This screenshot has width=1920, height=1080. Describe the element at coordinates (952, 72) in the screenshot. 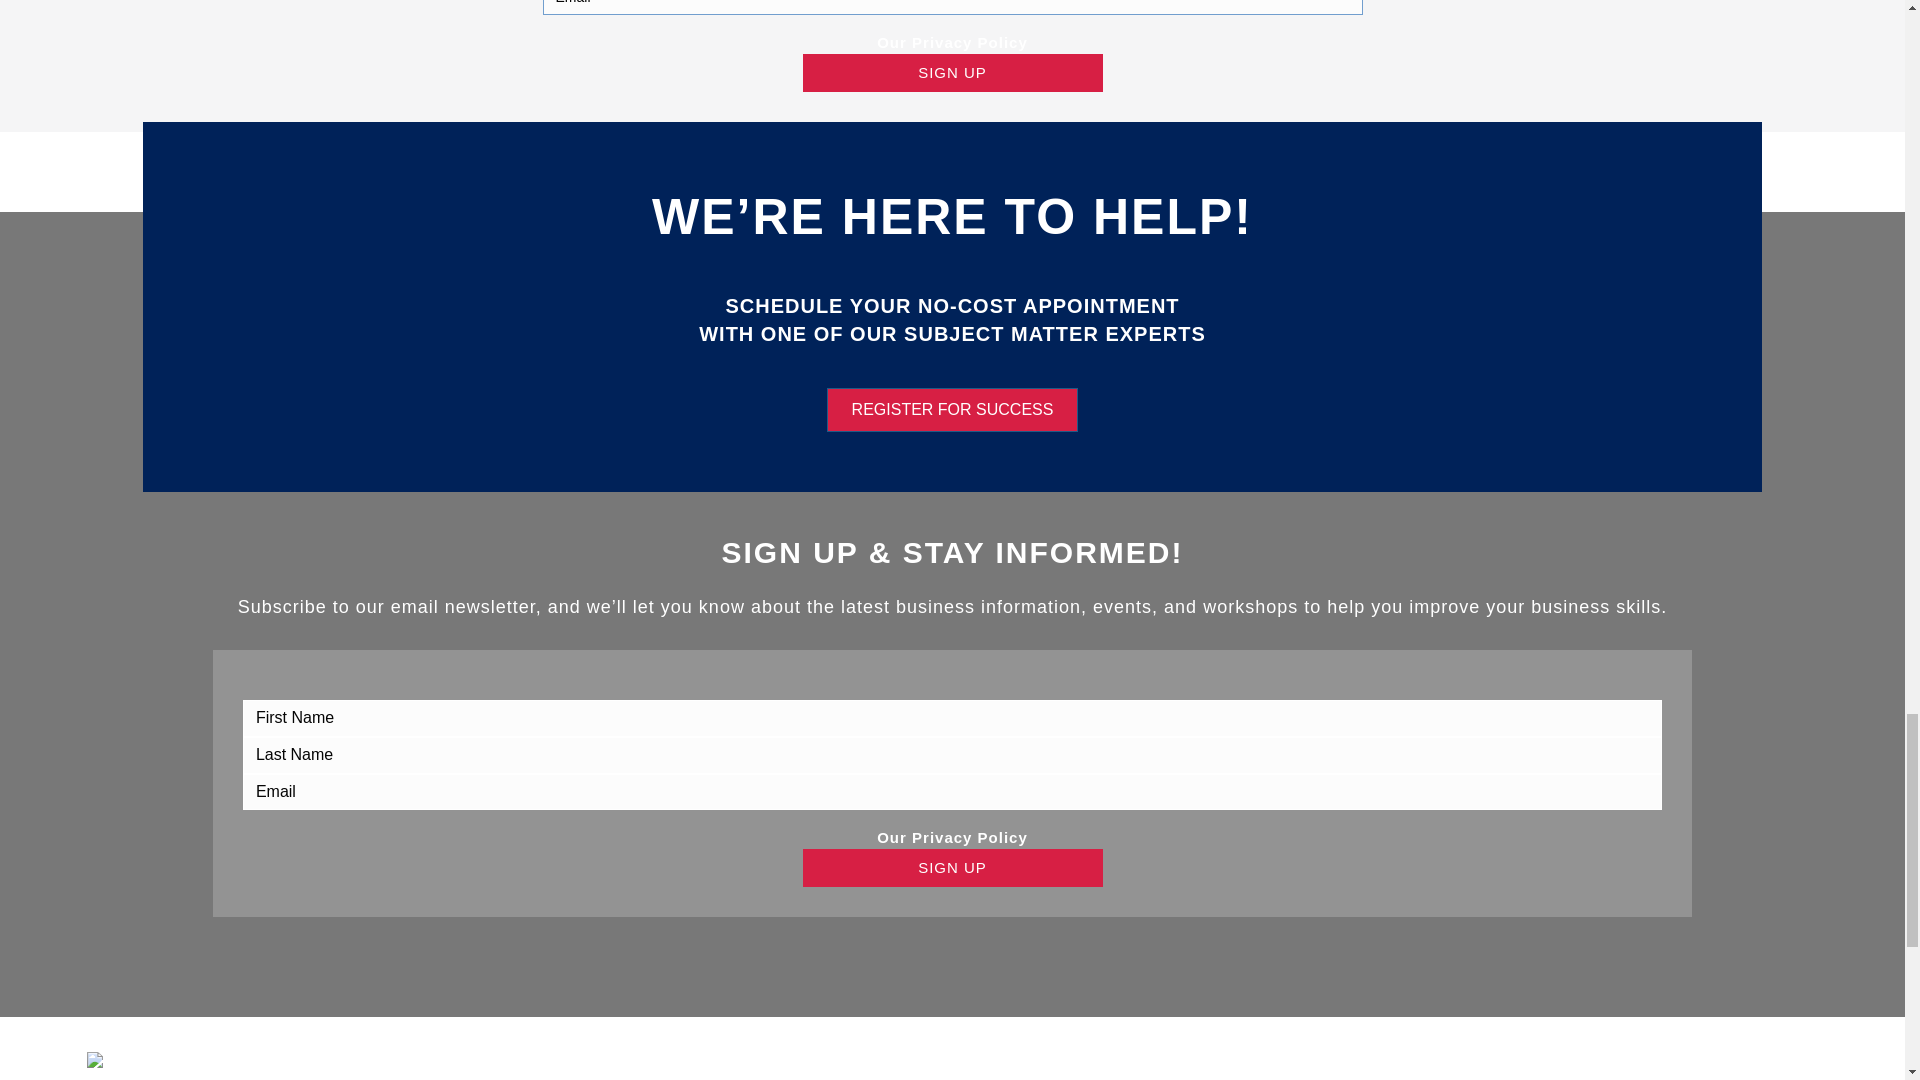

I see `Sign Up` at that location.